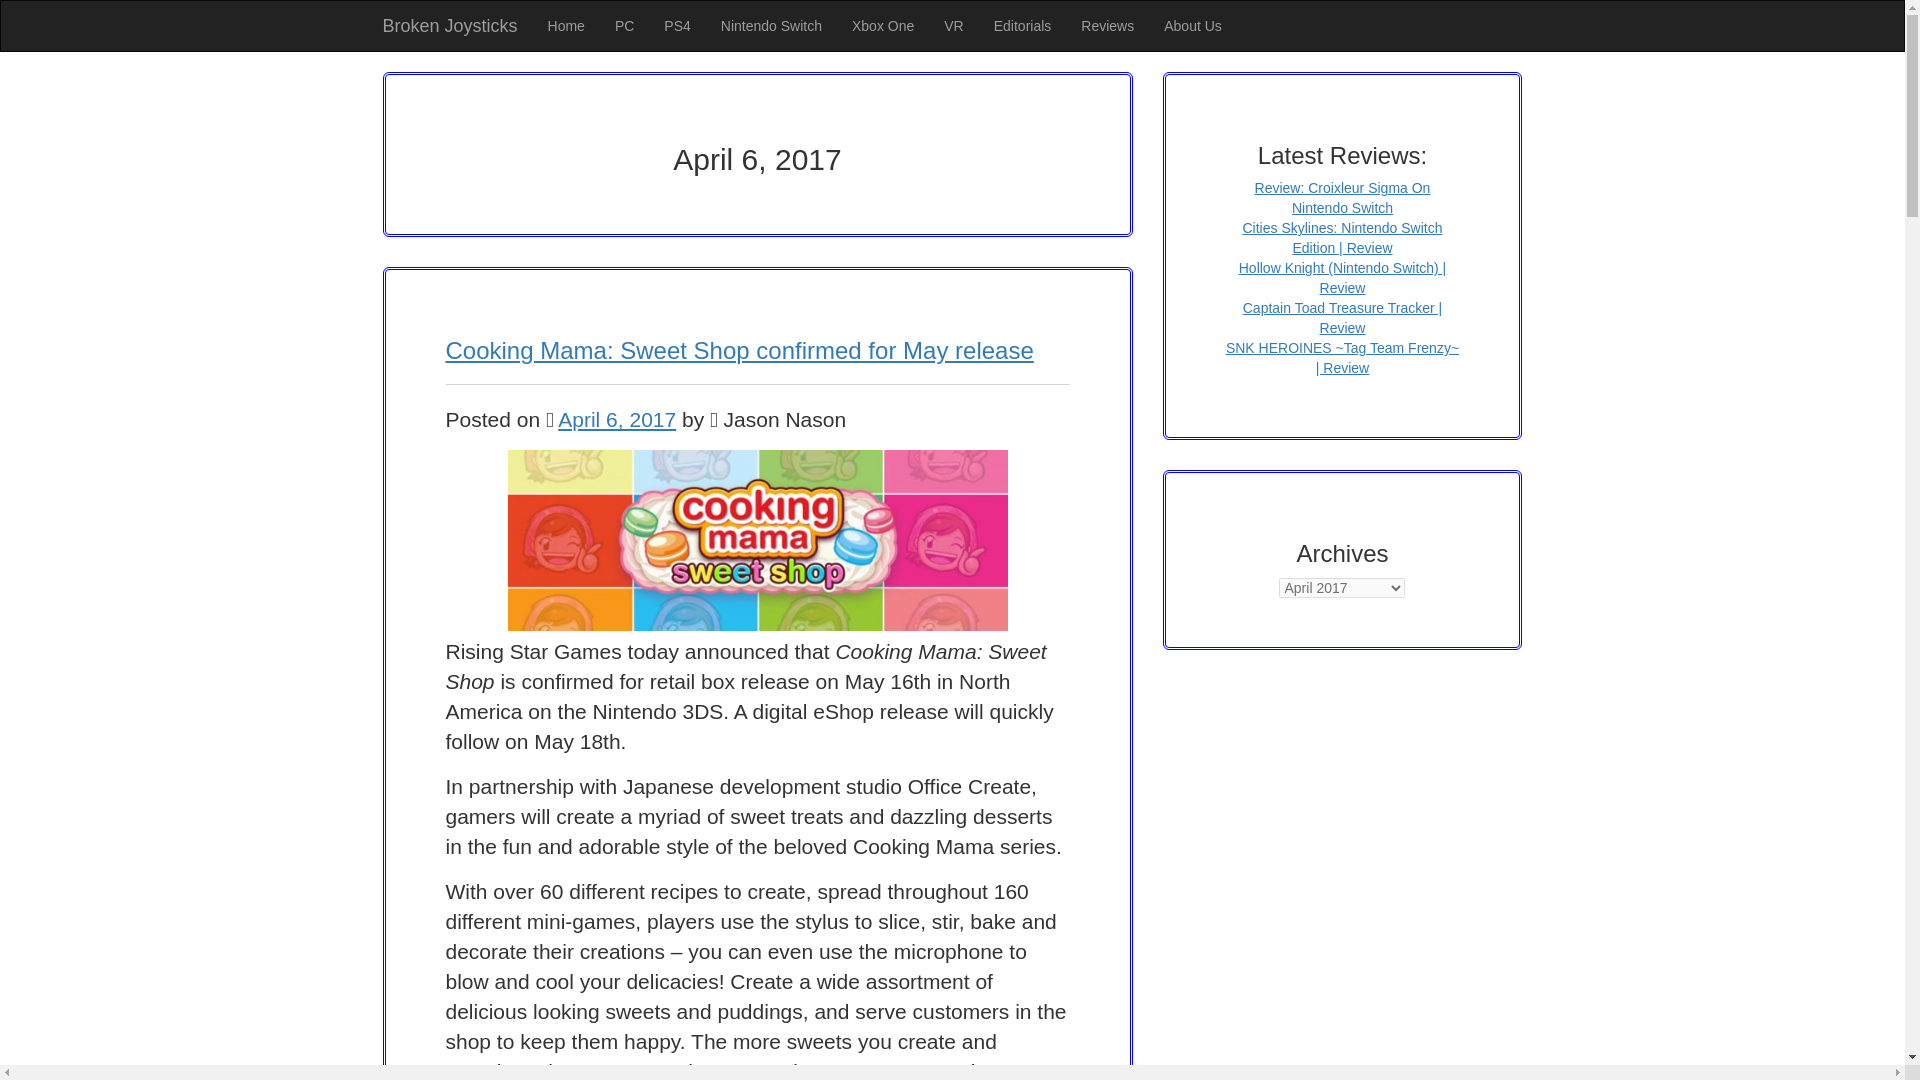  I want to click on Editorials, so click(1023, 26).